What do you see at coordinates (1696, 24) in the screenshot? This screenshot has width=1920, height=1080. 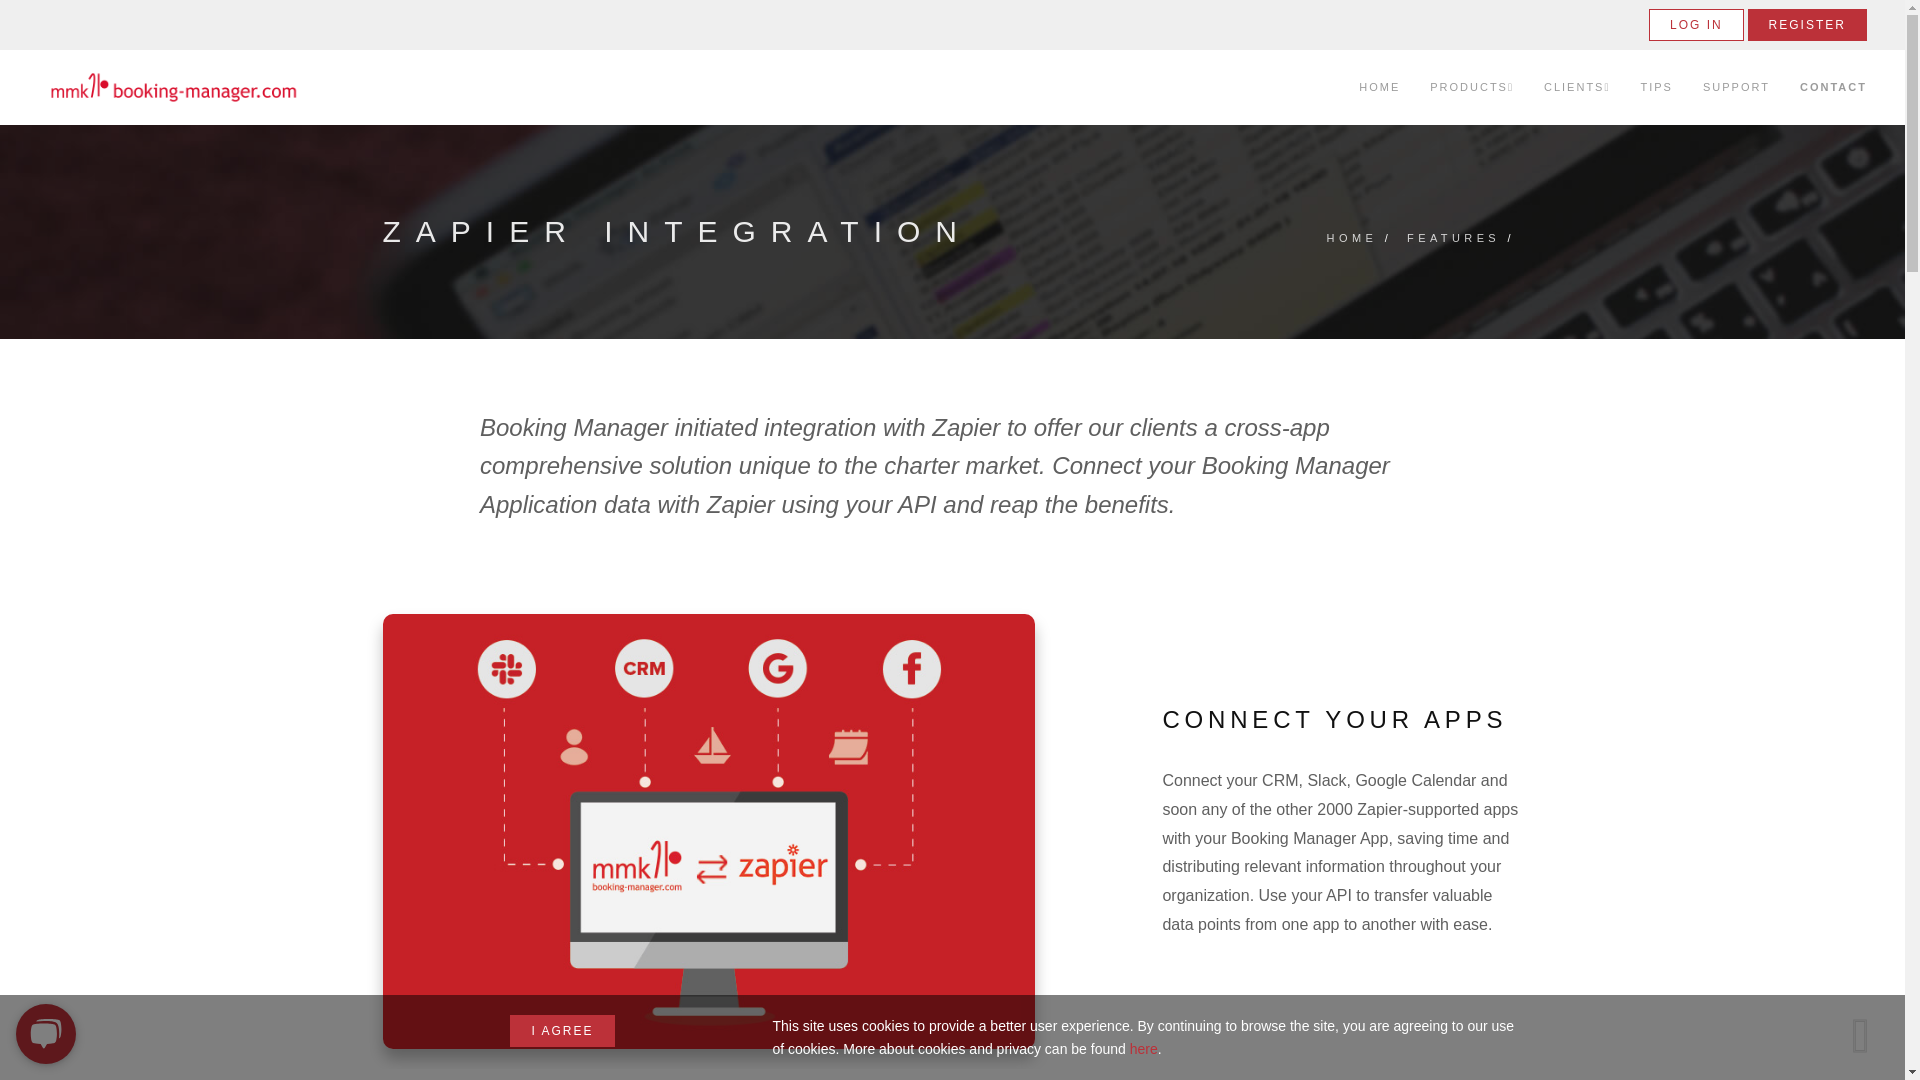 I see `LOG IN` at bounding box center [1696, 24].